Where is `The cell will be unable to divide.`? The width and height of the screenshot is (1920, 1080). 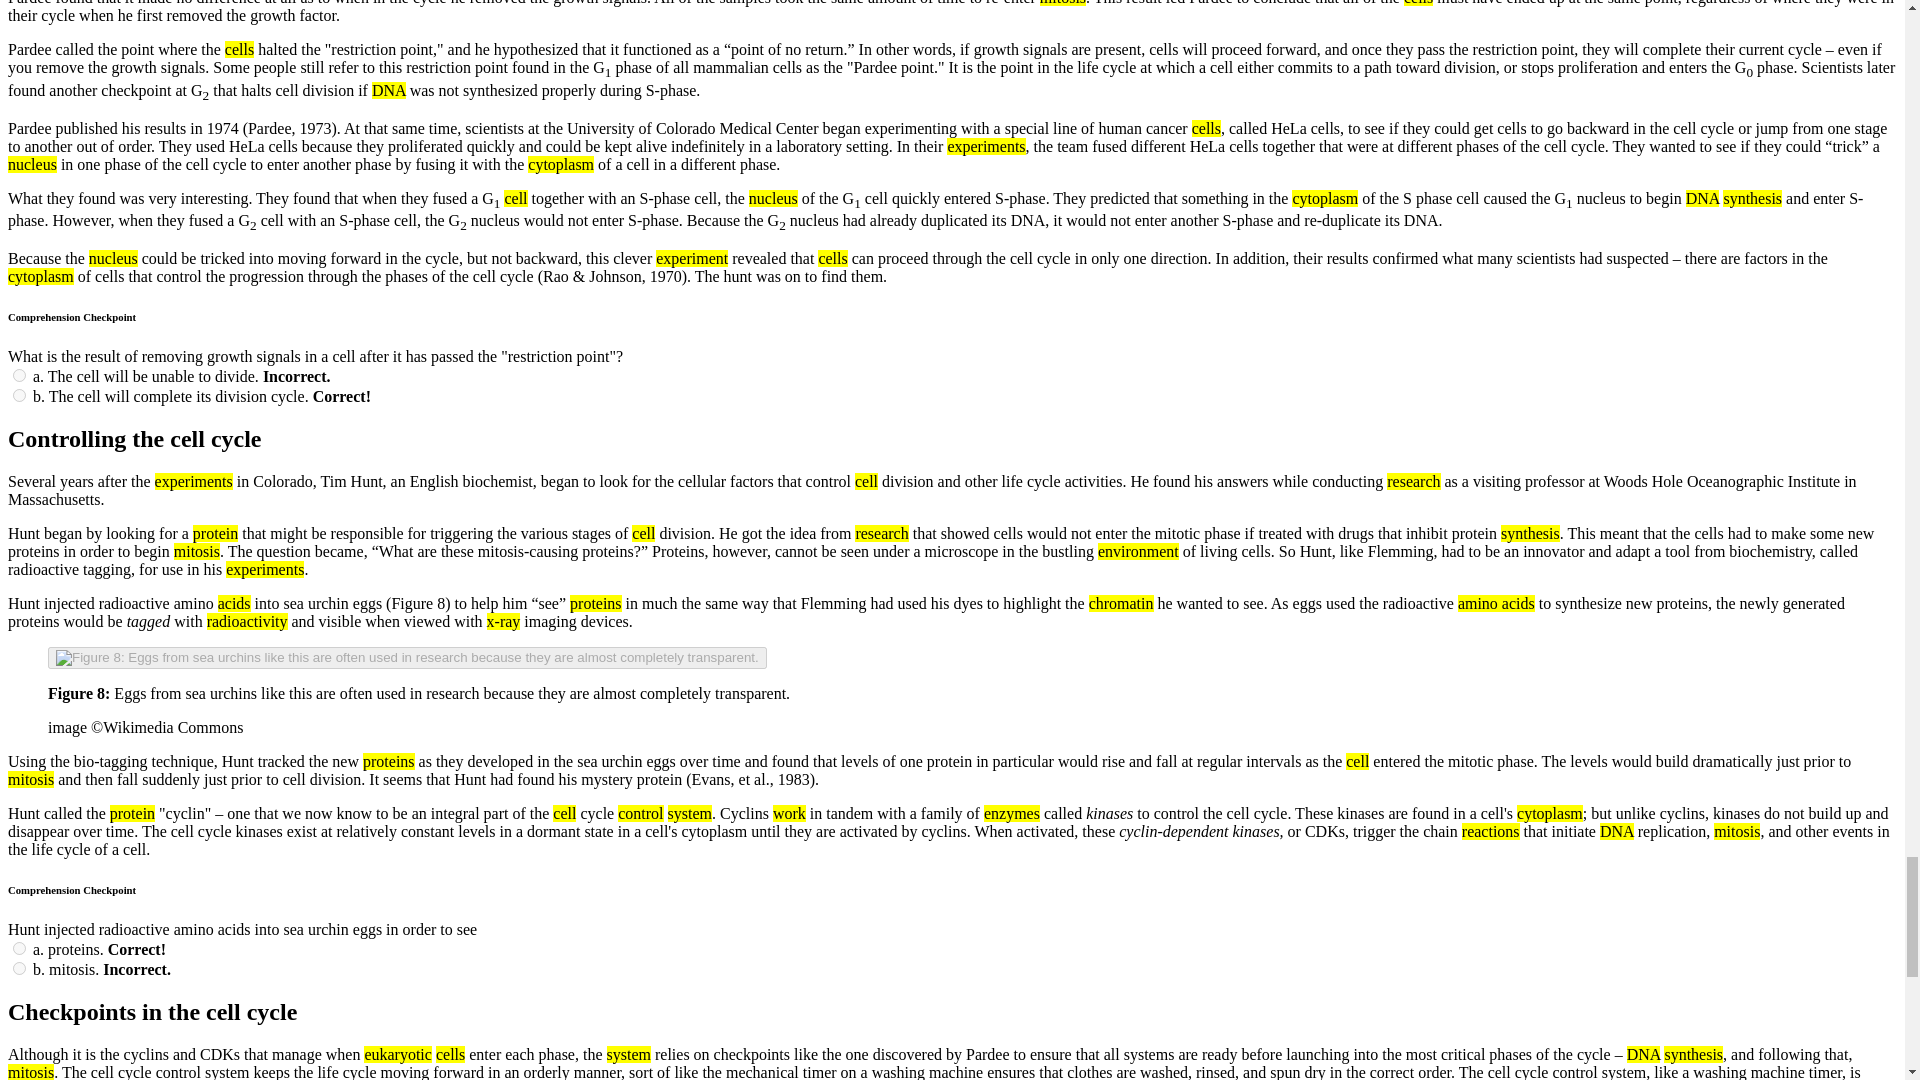 The cell will be unable to divide. is located at coordinates (20, 376).